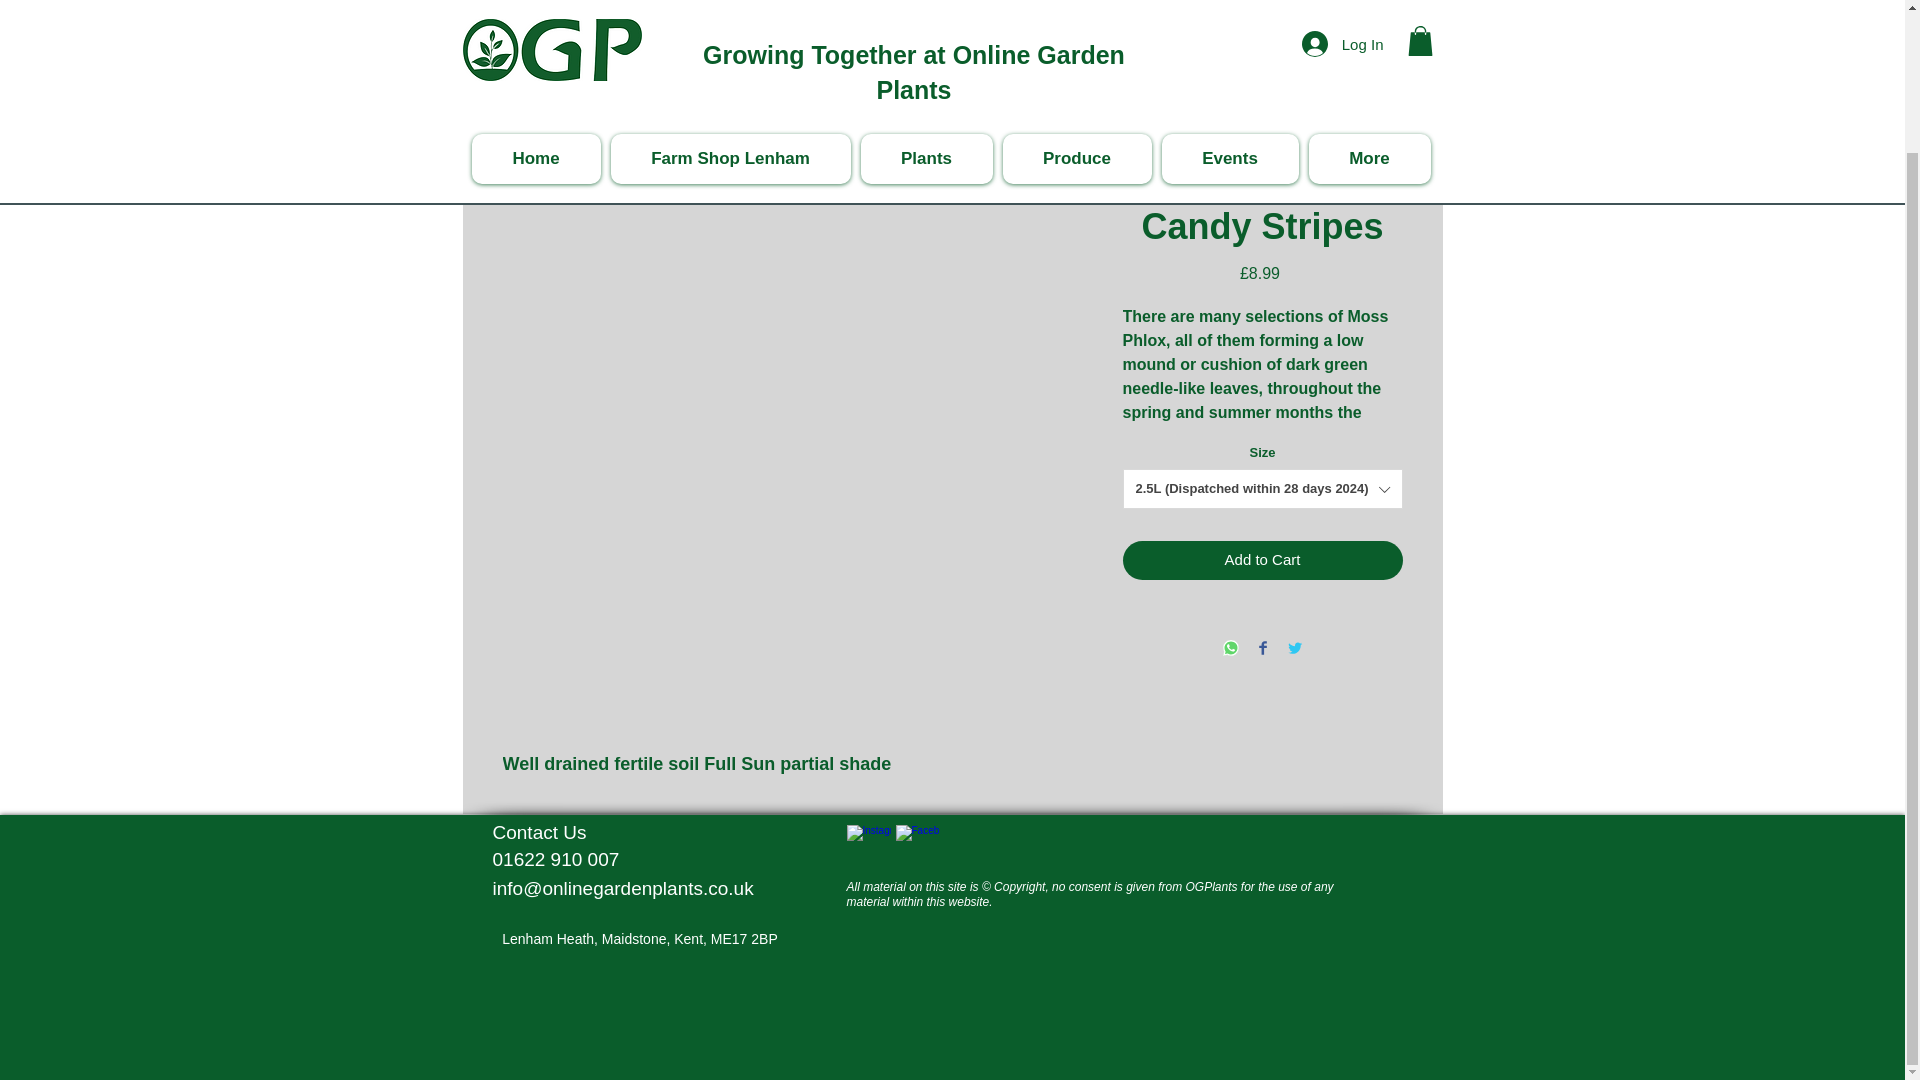 This screenshot has height=1080, width=1920. I want to click on Add to Cart, so click(1261, 560).